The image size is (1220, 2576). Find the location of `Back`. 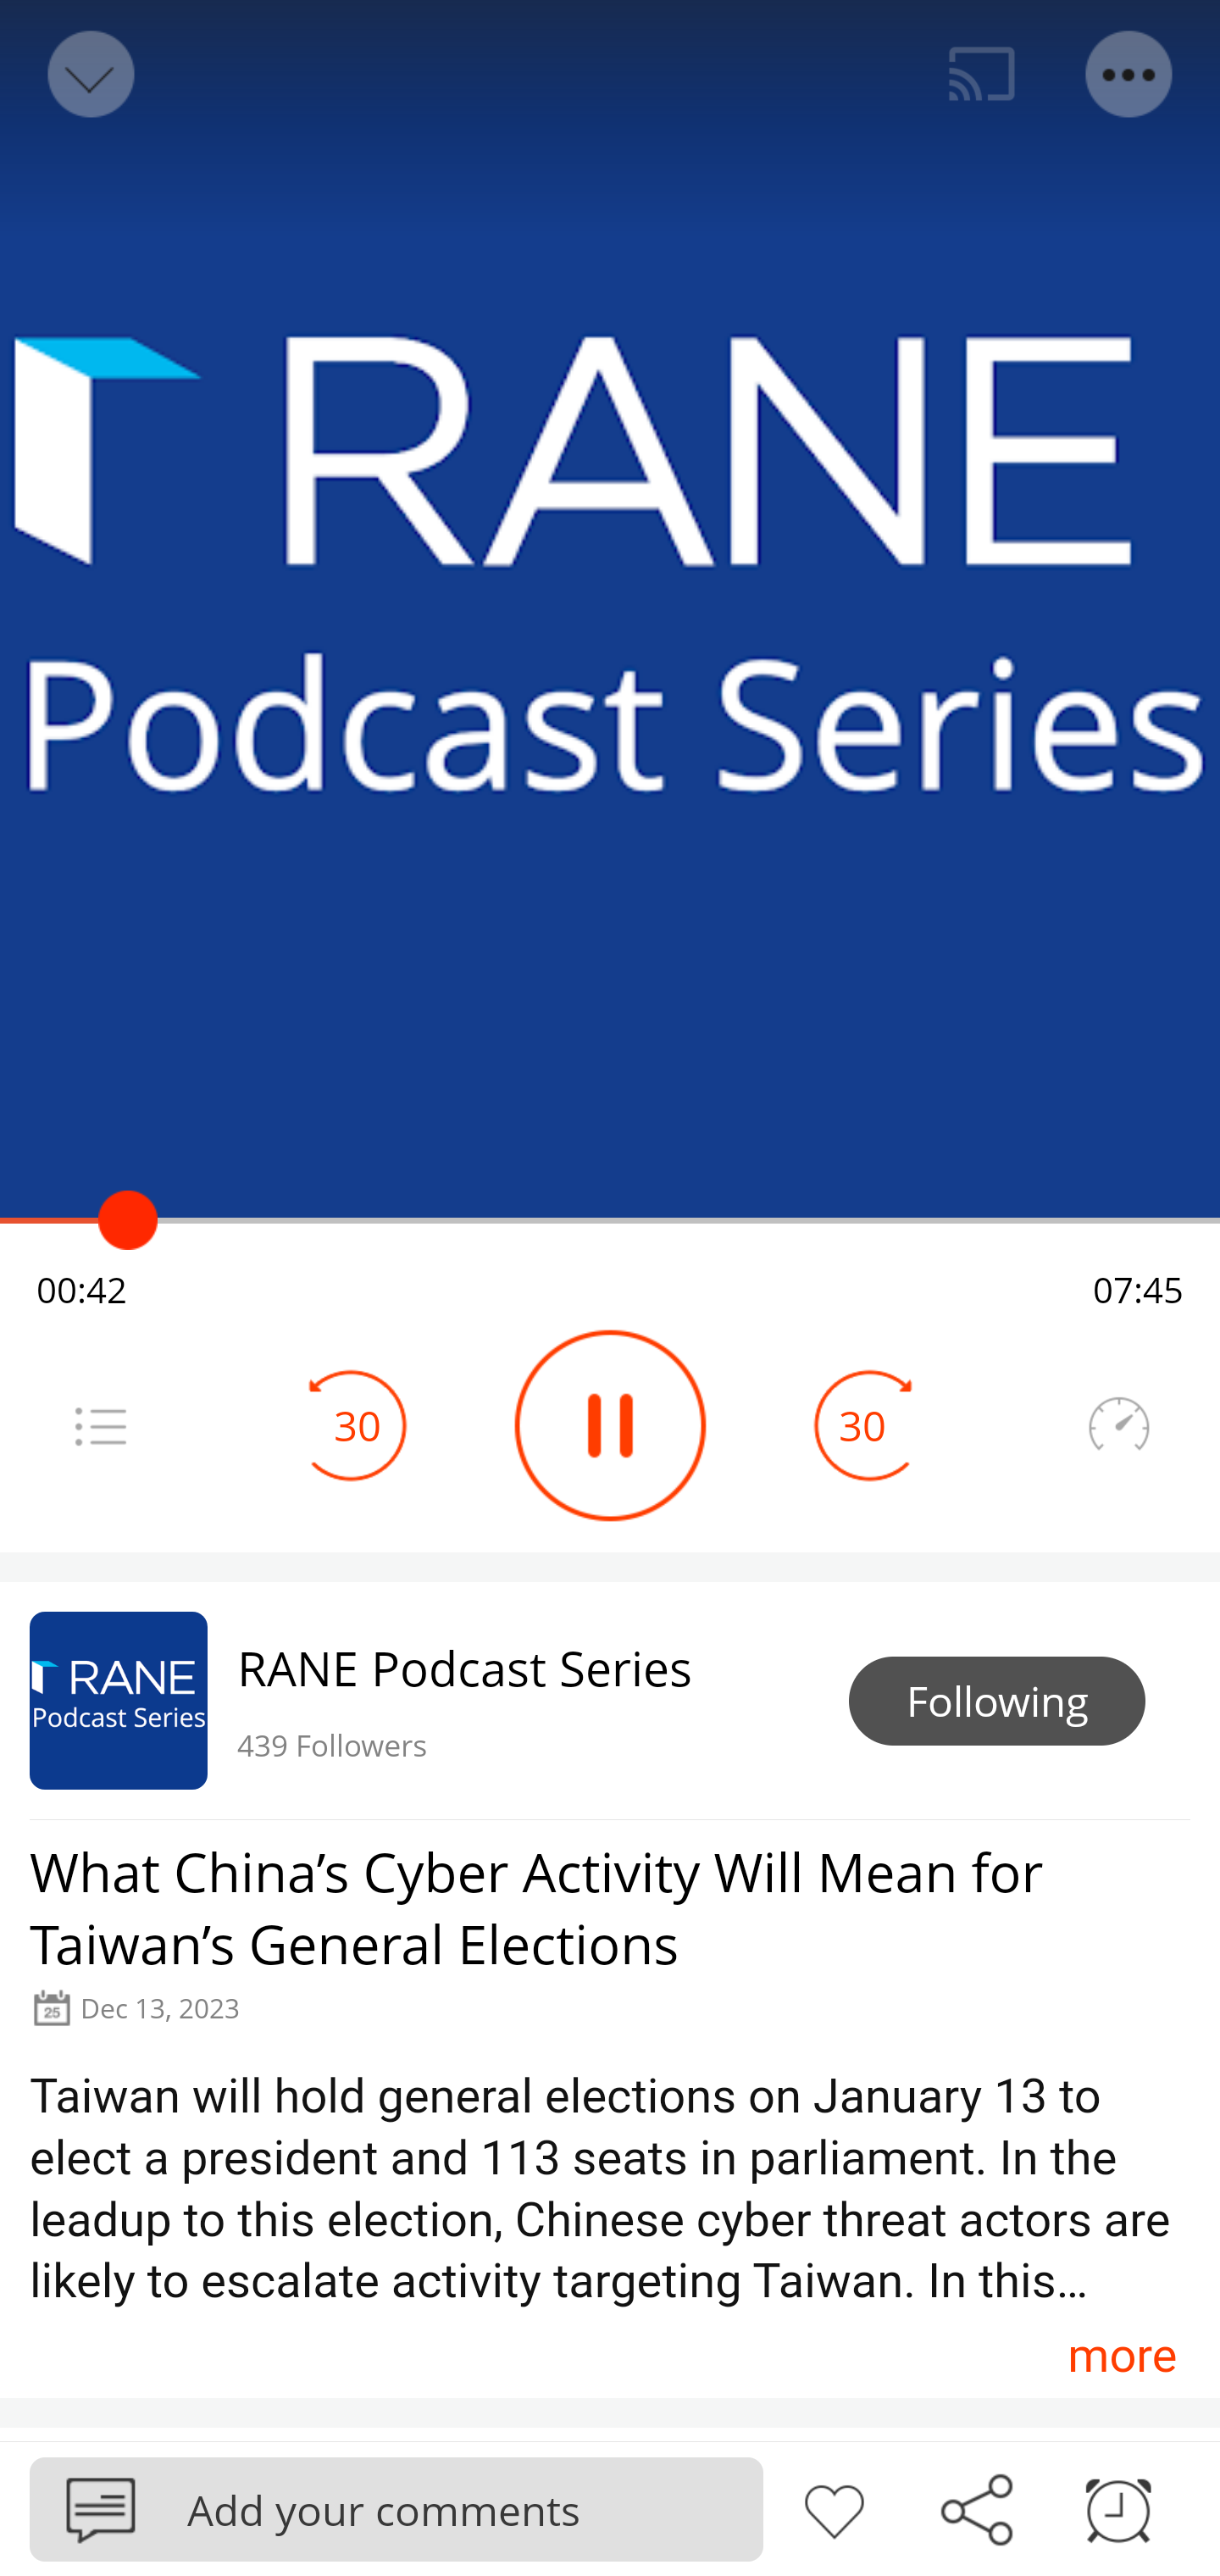

Back is located at coordinates (88, 75).